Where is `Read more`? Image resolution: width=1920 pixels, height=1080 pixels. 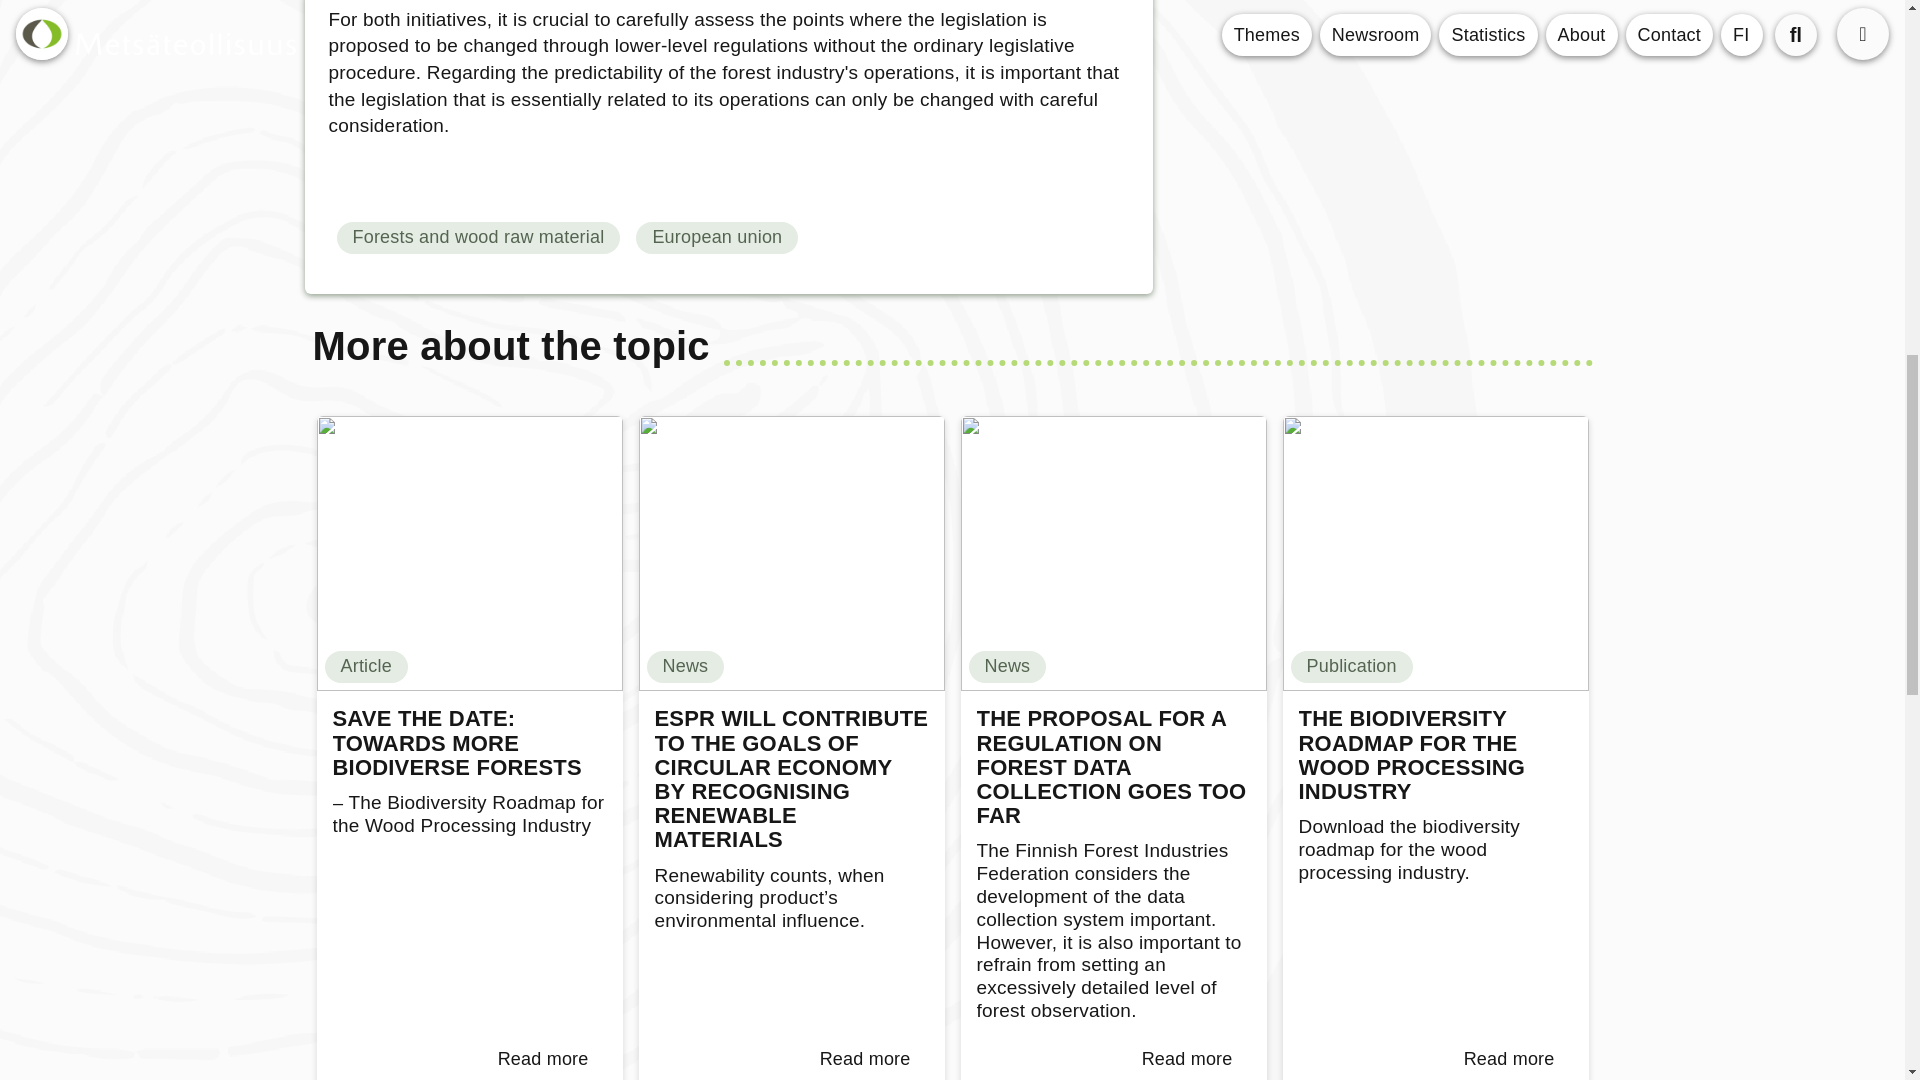 Read more is located at coordinates (1187, 1059).